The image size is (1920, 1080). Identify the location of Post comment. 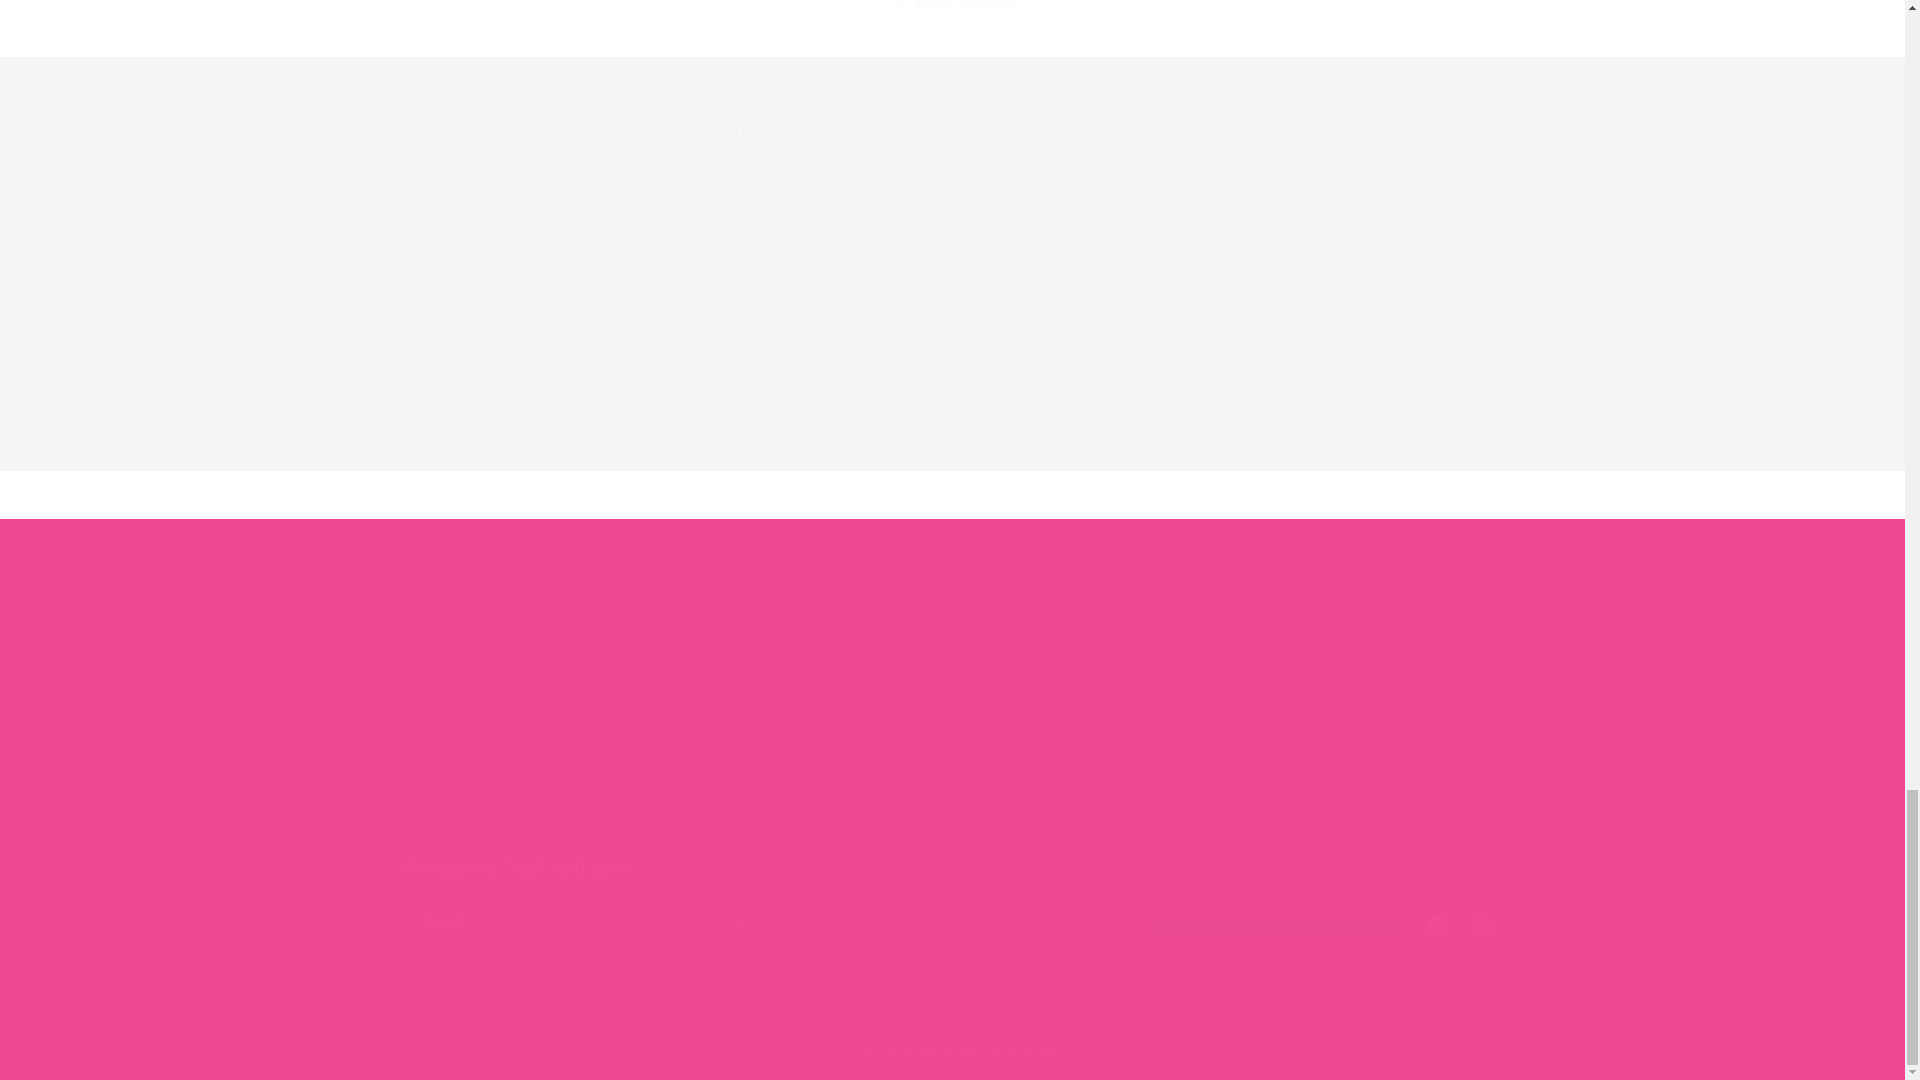
(668, 431).